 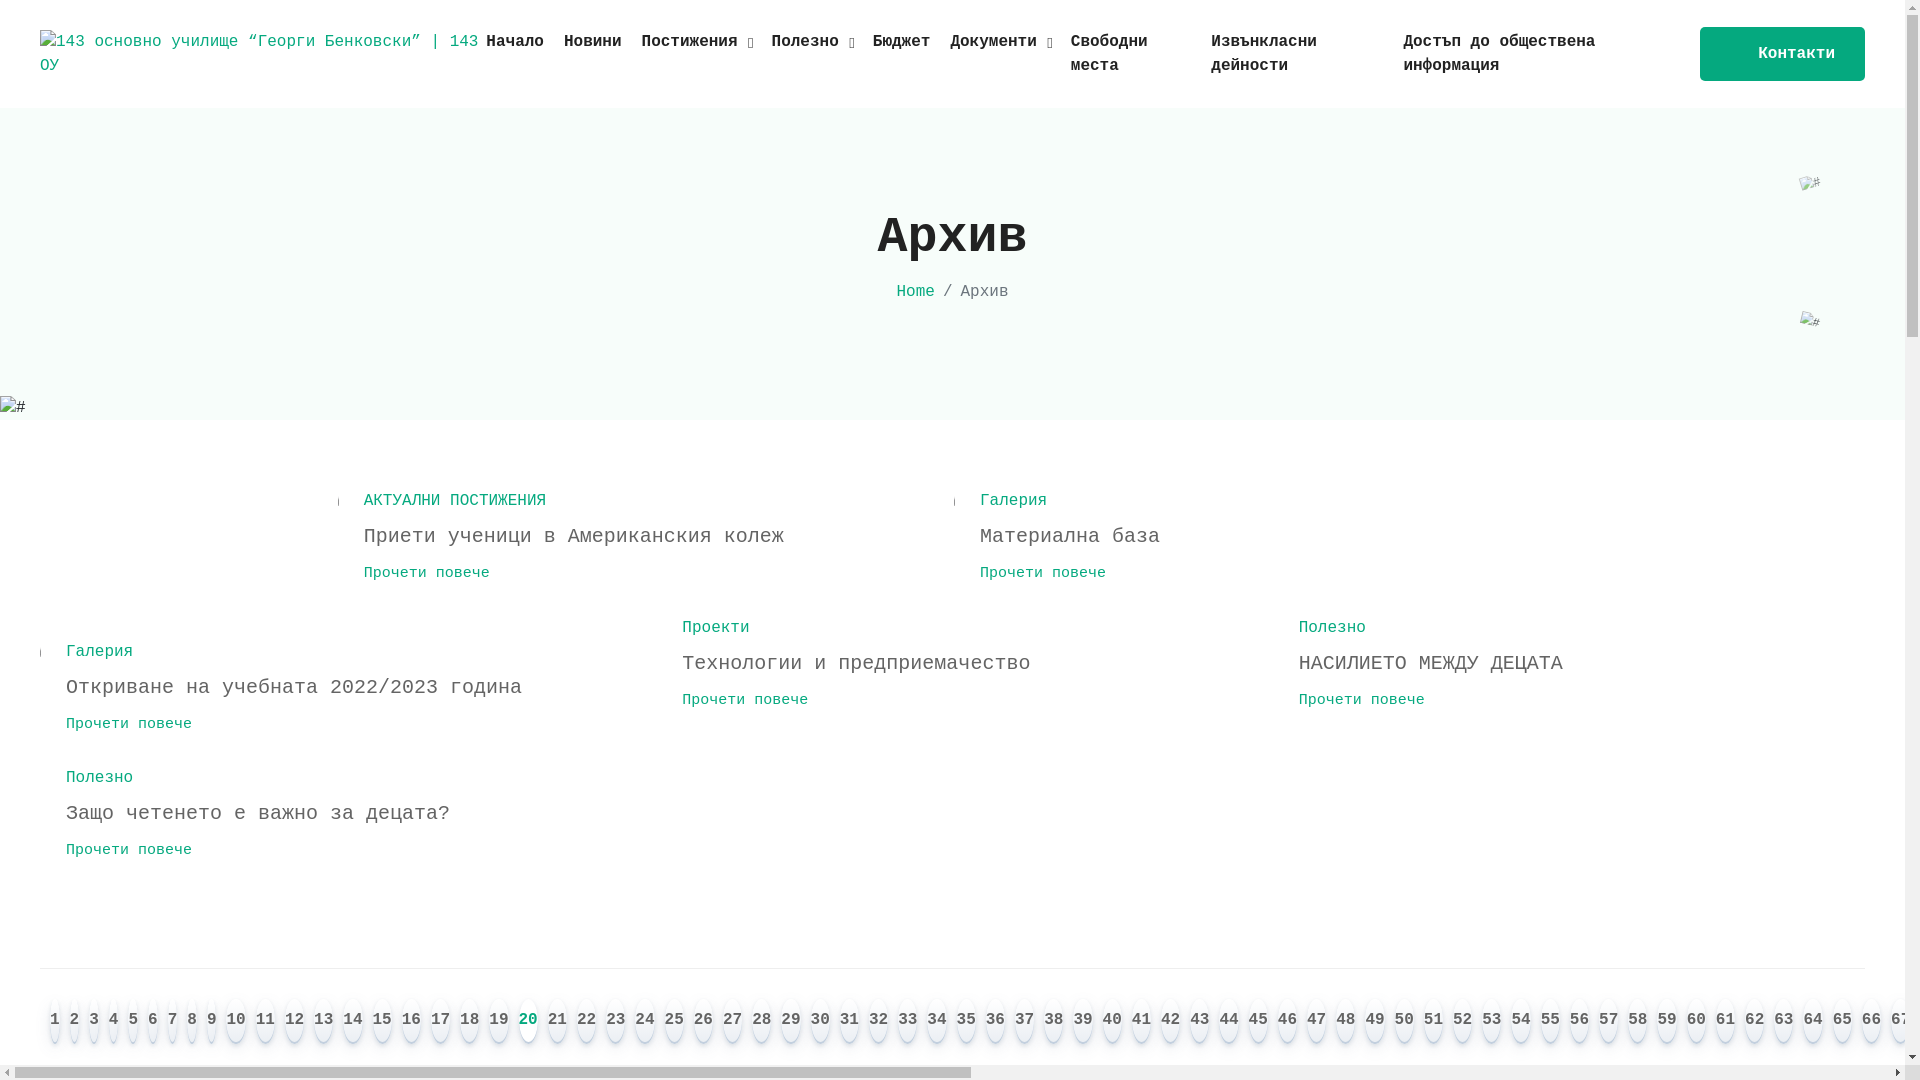 I want to click on 16, so click(x=412, y=1022).